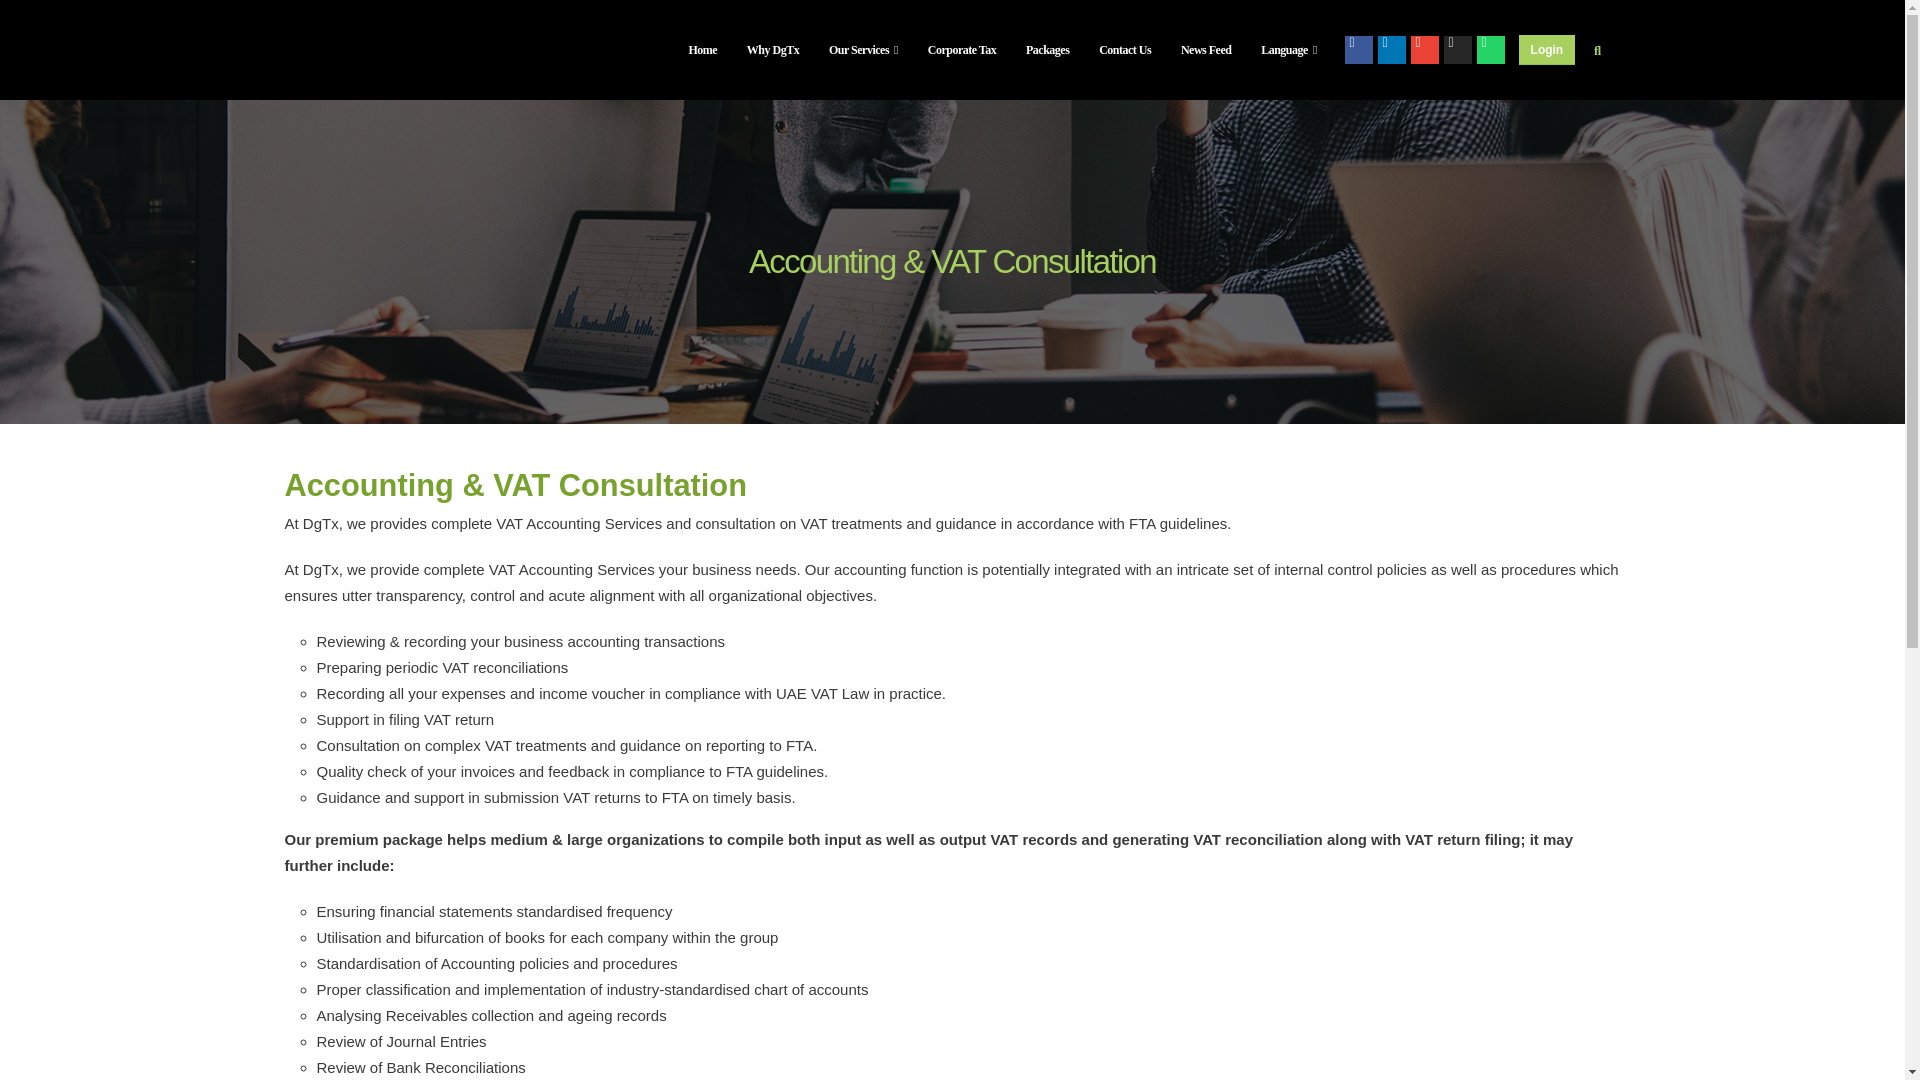  Describe the element at coordinates (338, 50) in the screenshot. I see `DgTx - ` at that location.